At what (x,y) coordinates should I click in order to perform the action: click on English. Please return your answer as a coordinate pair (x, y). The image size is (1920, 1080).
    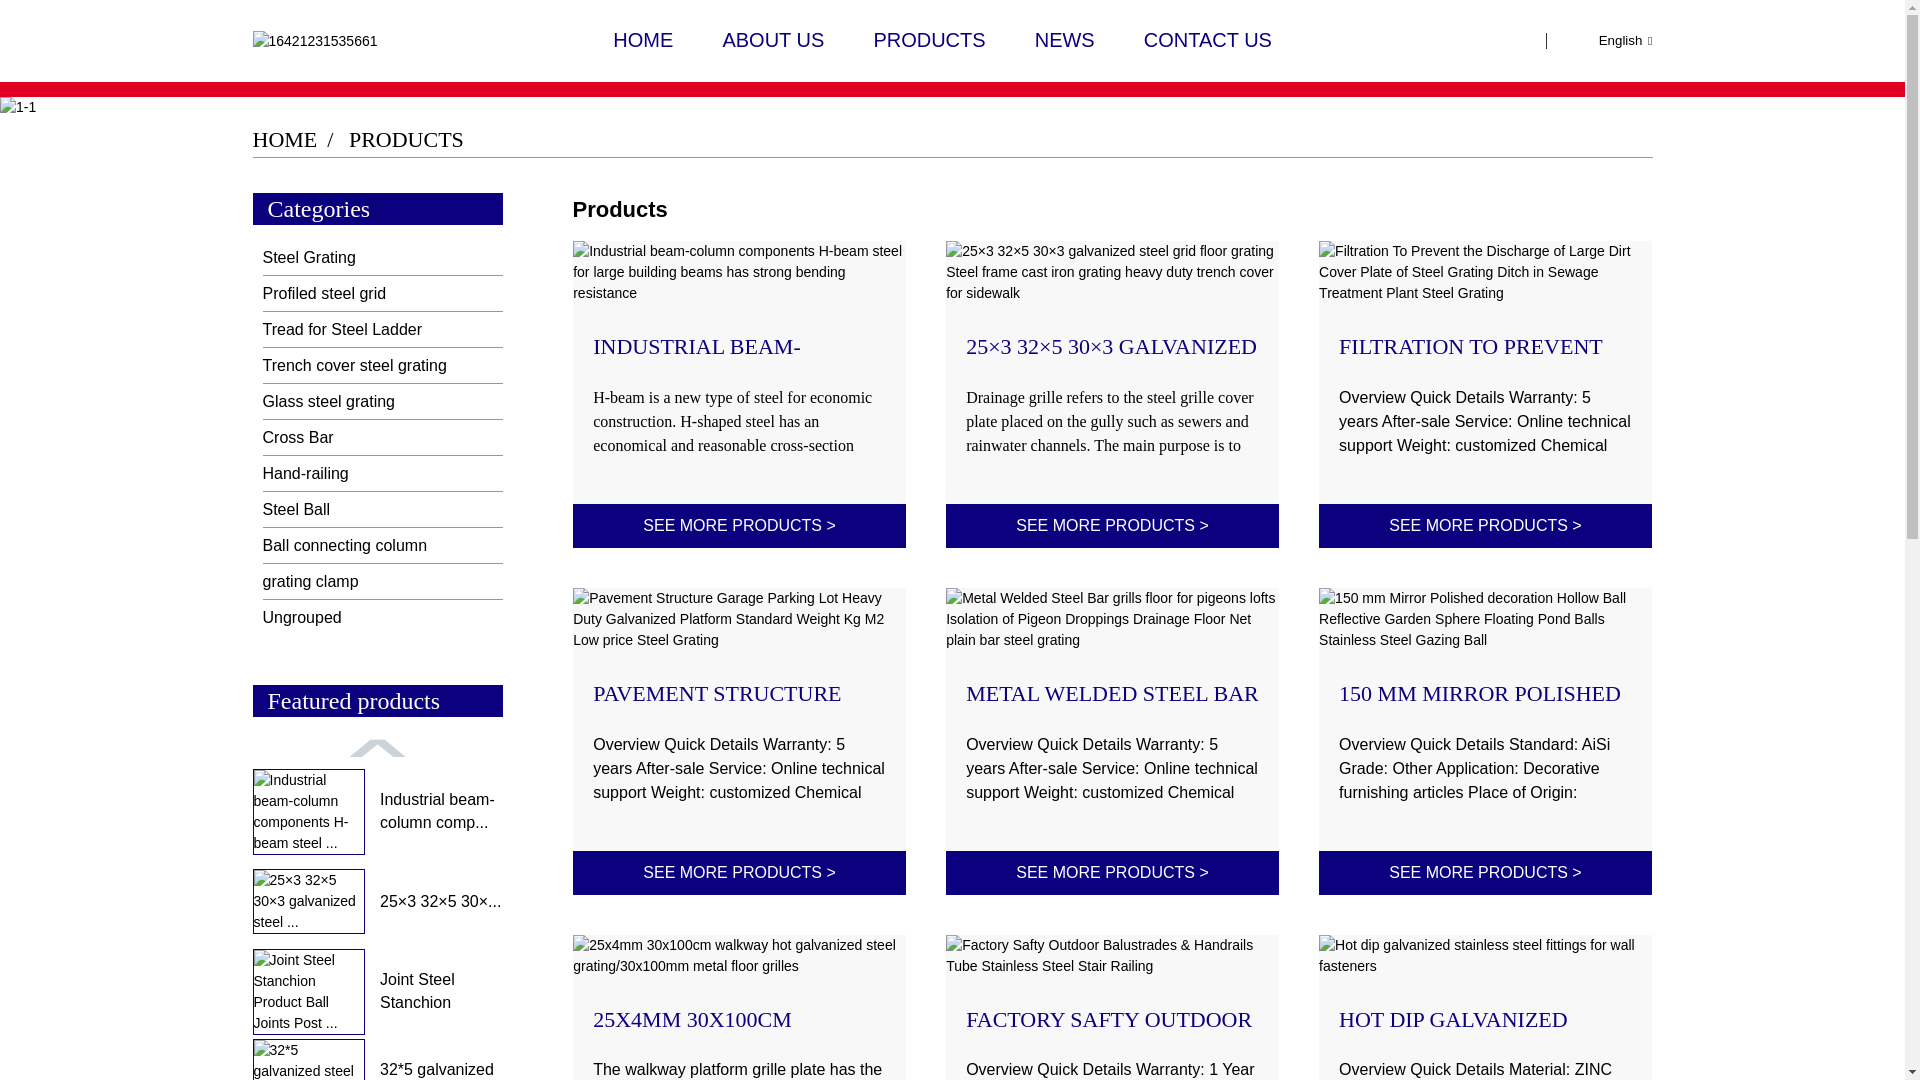
    Looking at the image, I should click on (1610, 40).